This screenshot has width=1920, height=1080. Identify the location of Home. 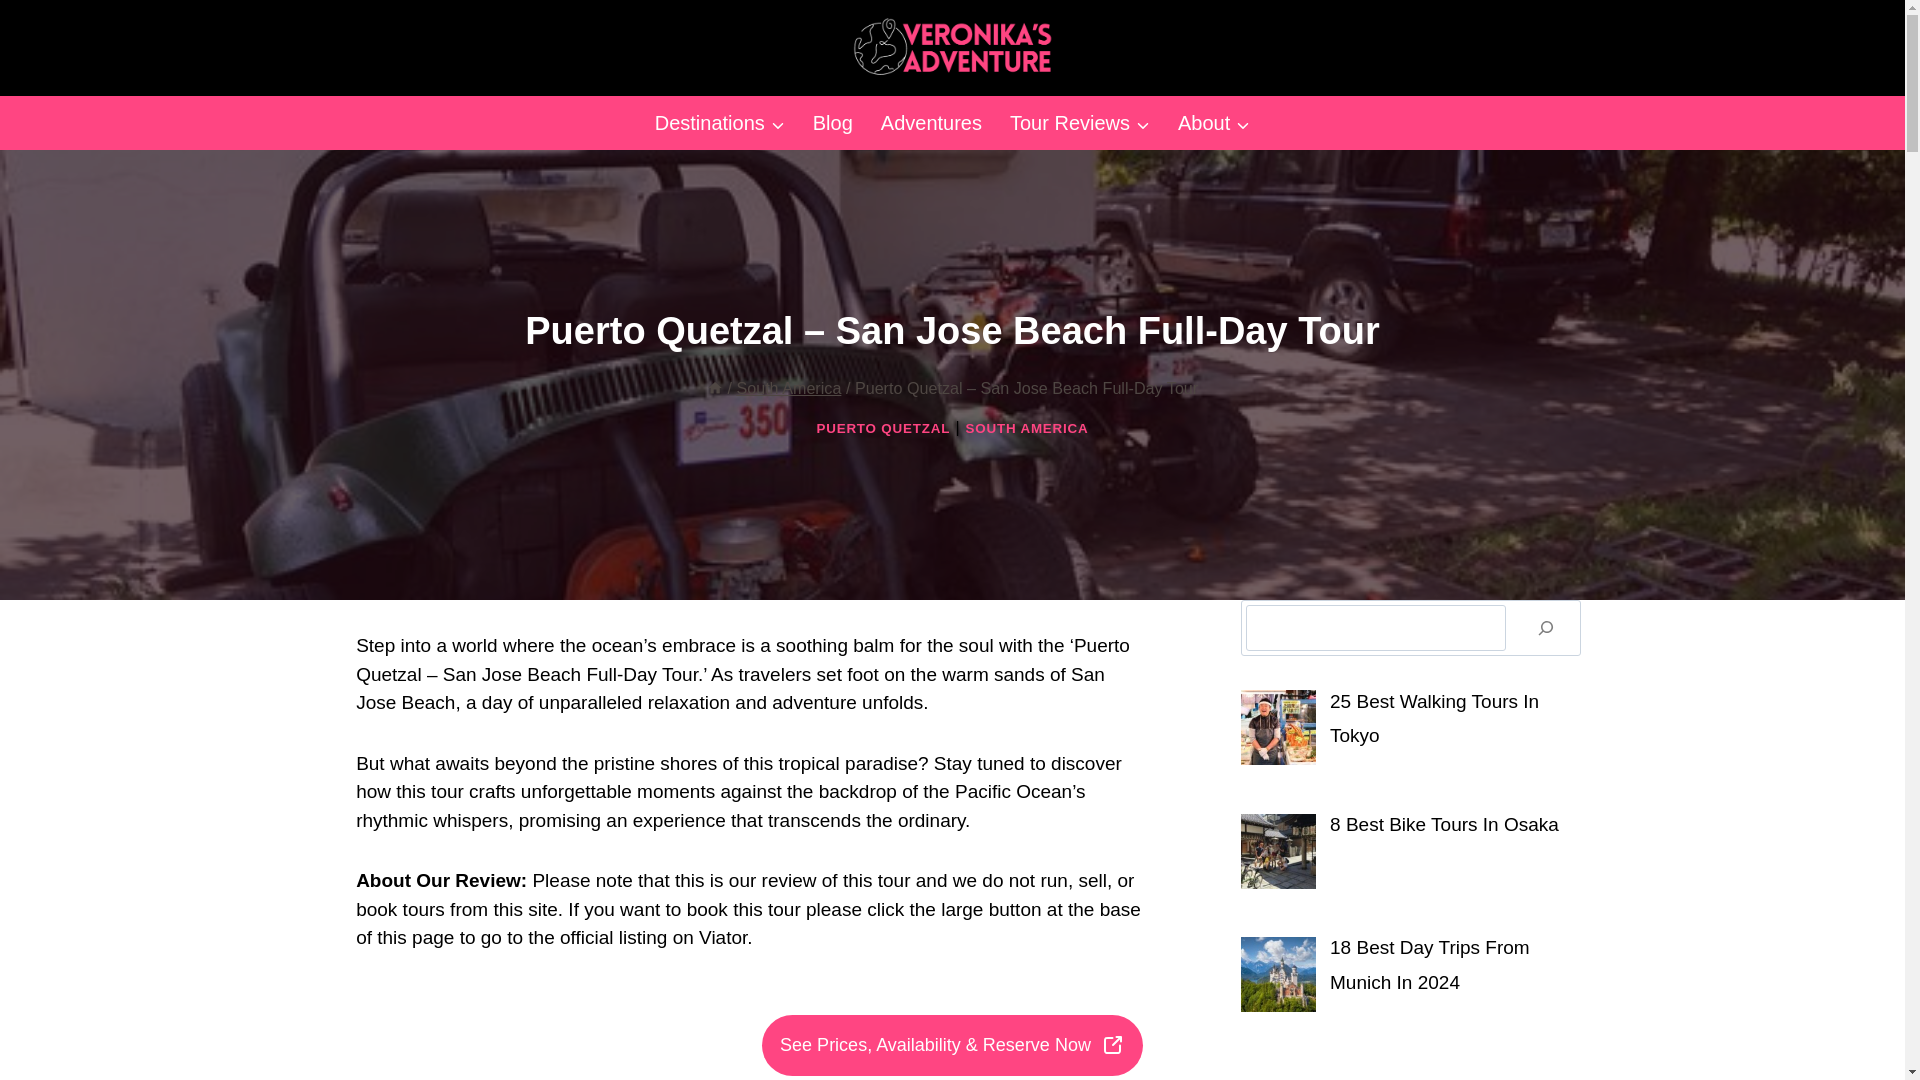
(714, 388).